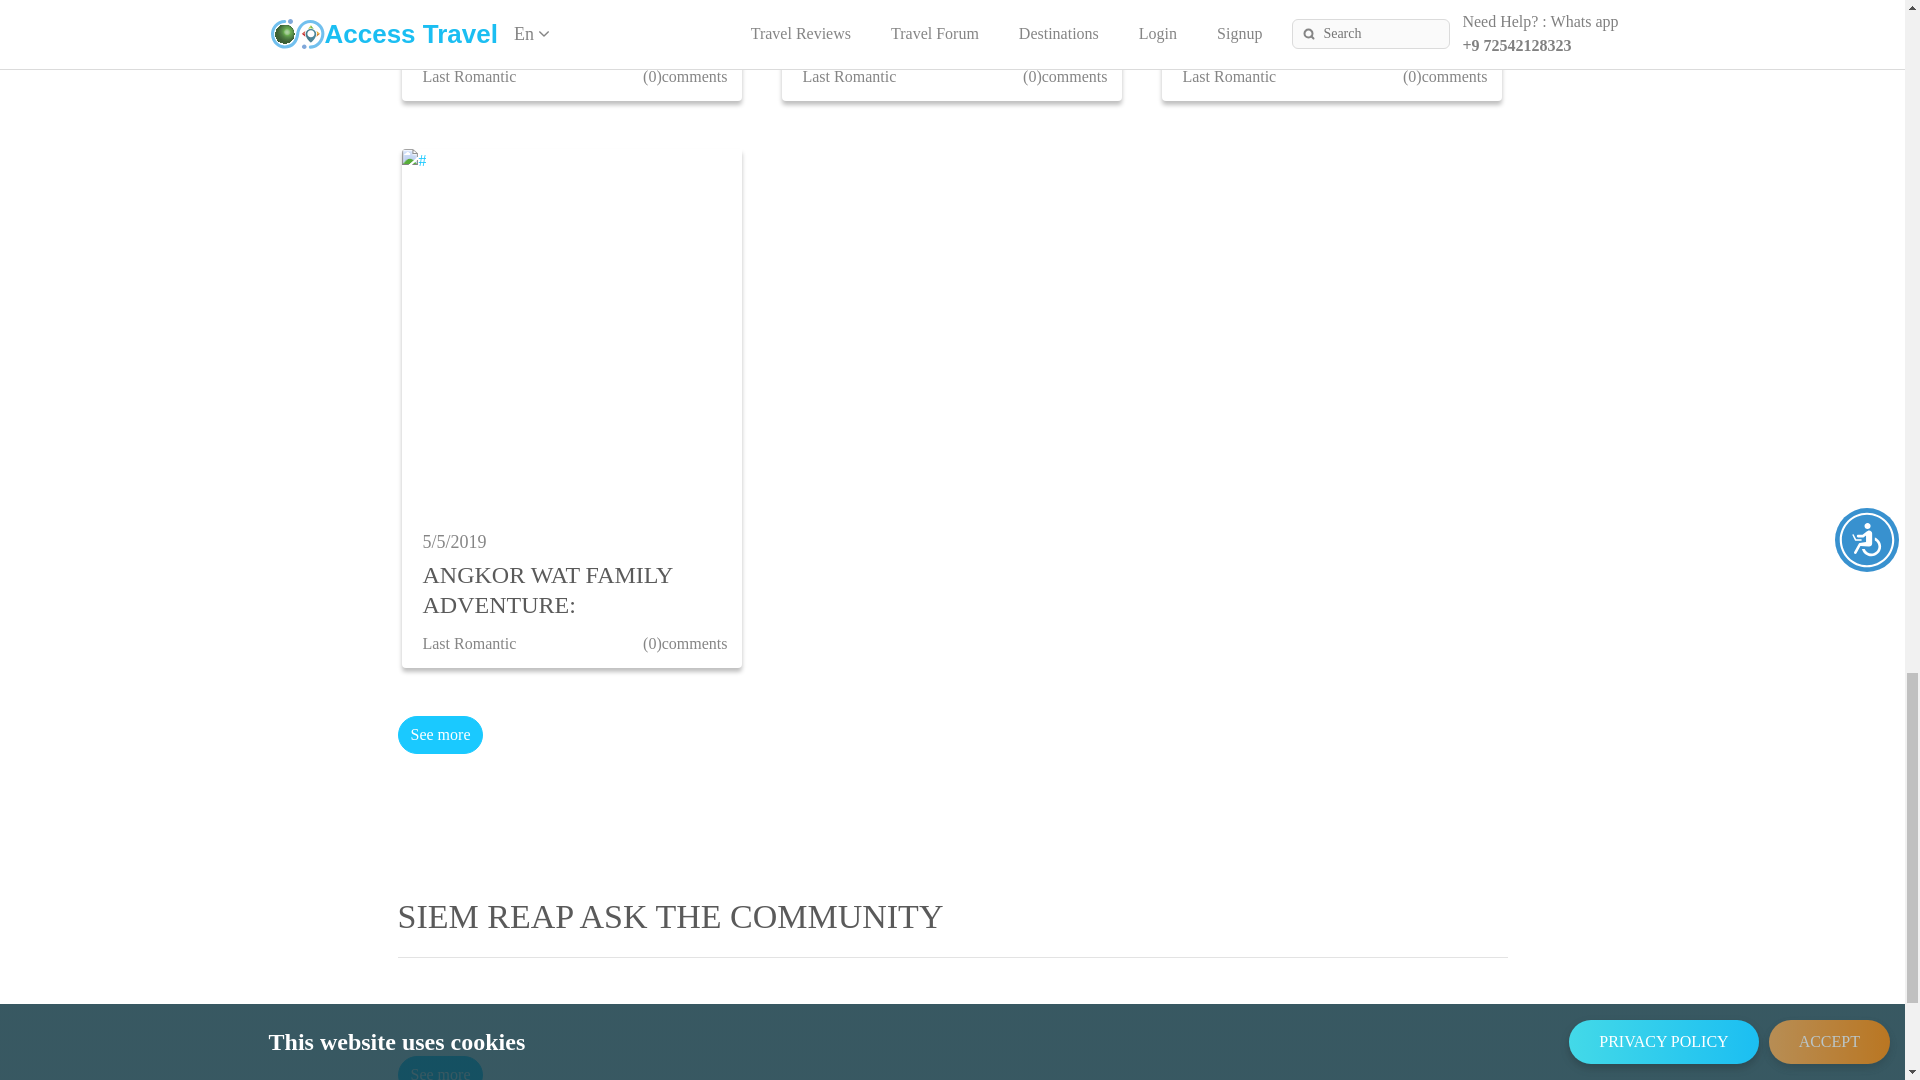 Image resolution: width=1920 pixels, height=1080 pixels. What do you see at coordinates (440, 734) in the screenshot?
I see `See more` at bounding box center [440, 734].